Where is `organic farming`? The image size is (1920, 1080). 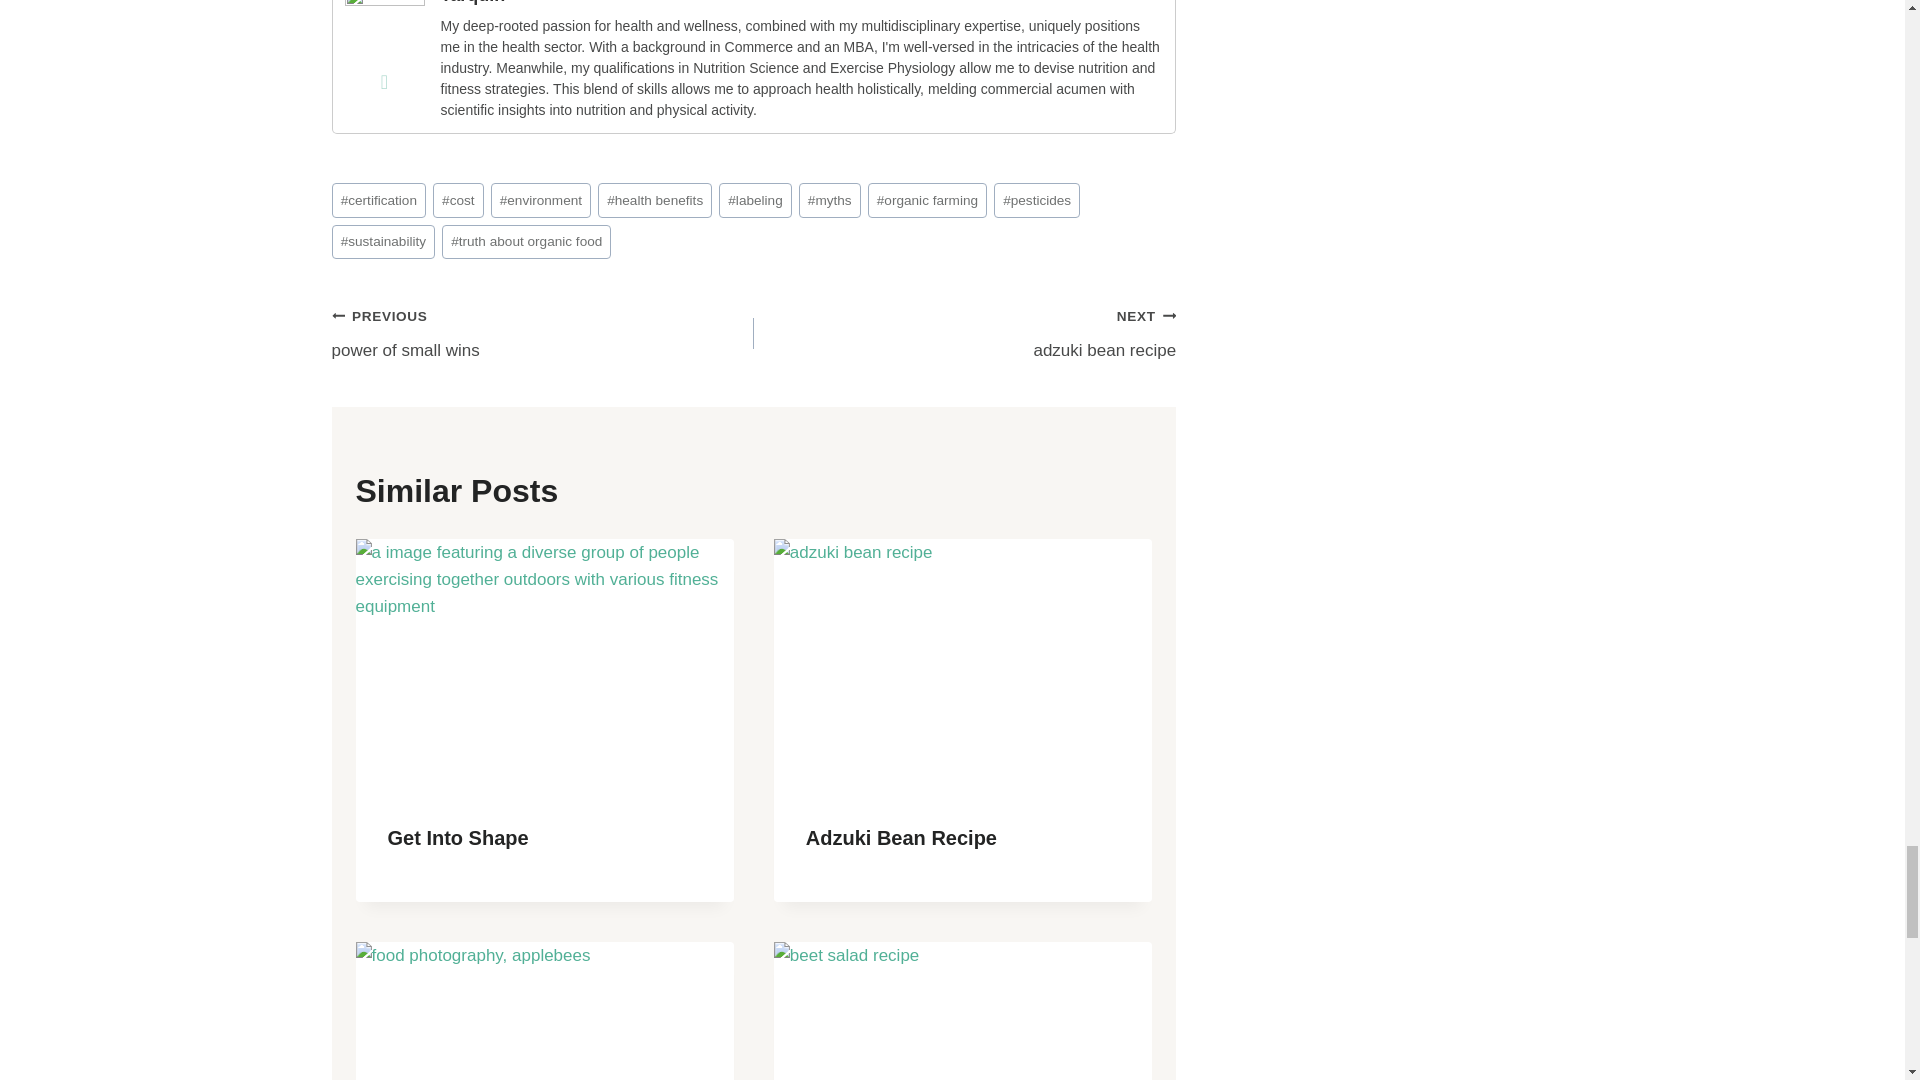 organic farming is located at coordinates (928, 200).